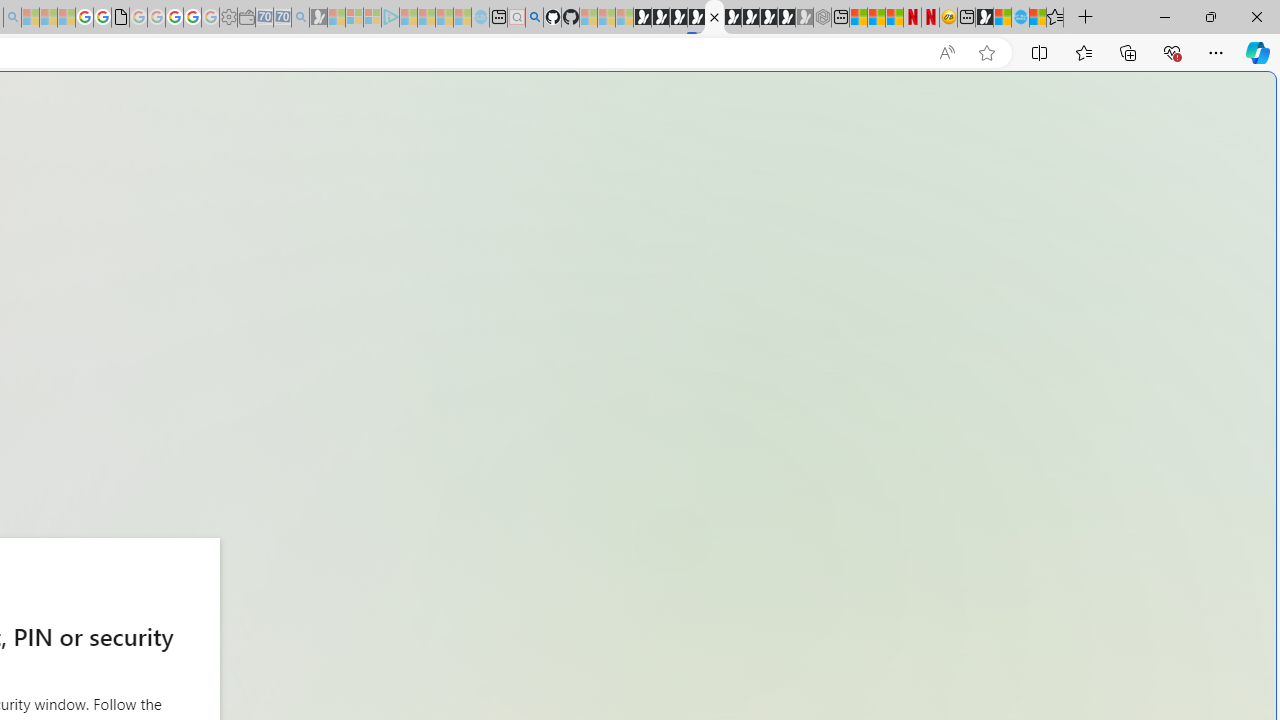 This screenshot has width=1280, height=720. I want to click on Settings - Sleeping, so click(228, 18).